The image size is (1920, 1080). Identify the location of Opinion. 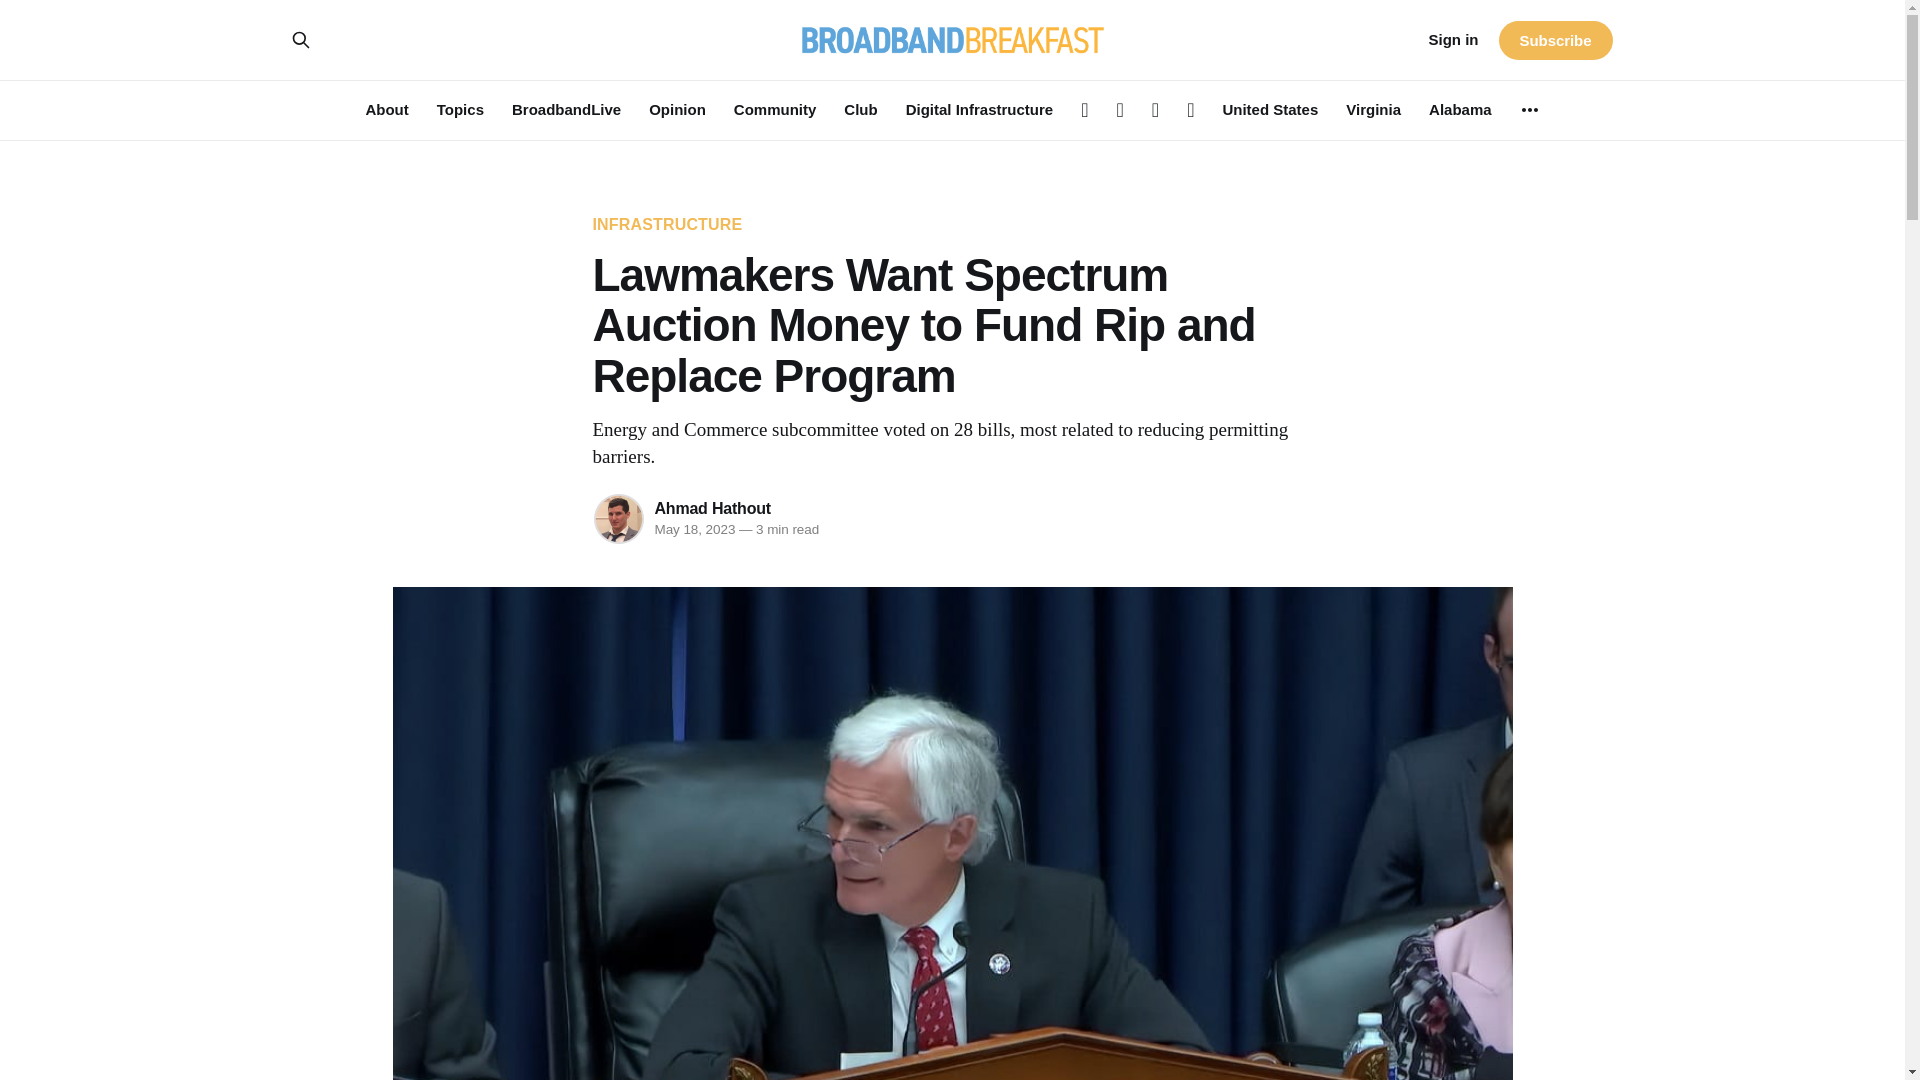
(677, 109).